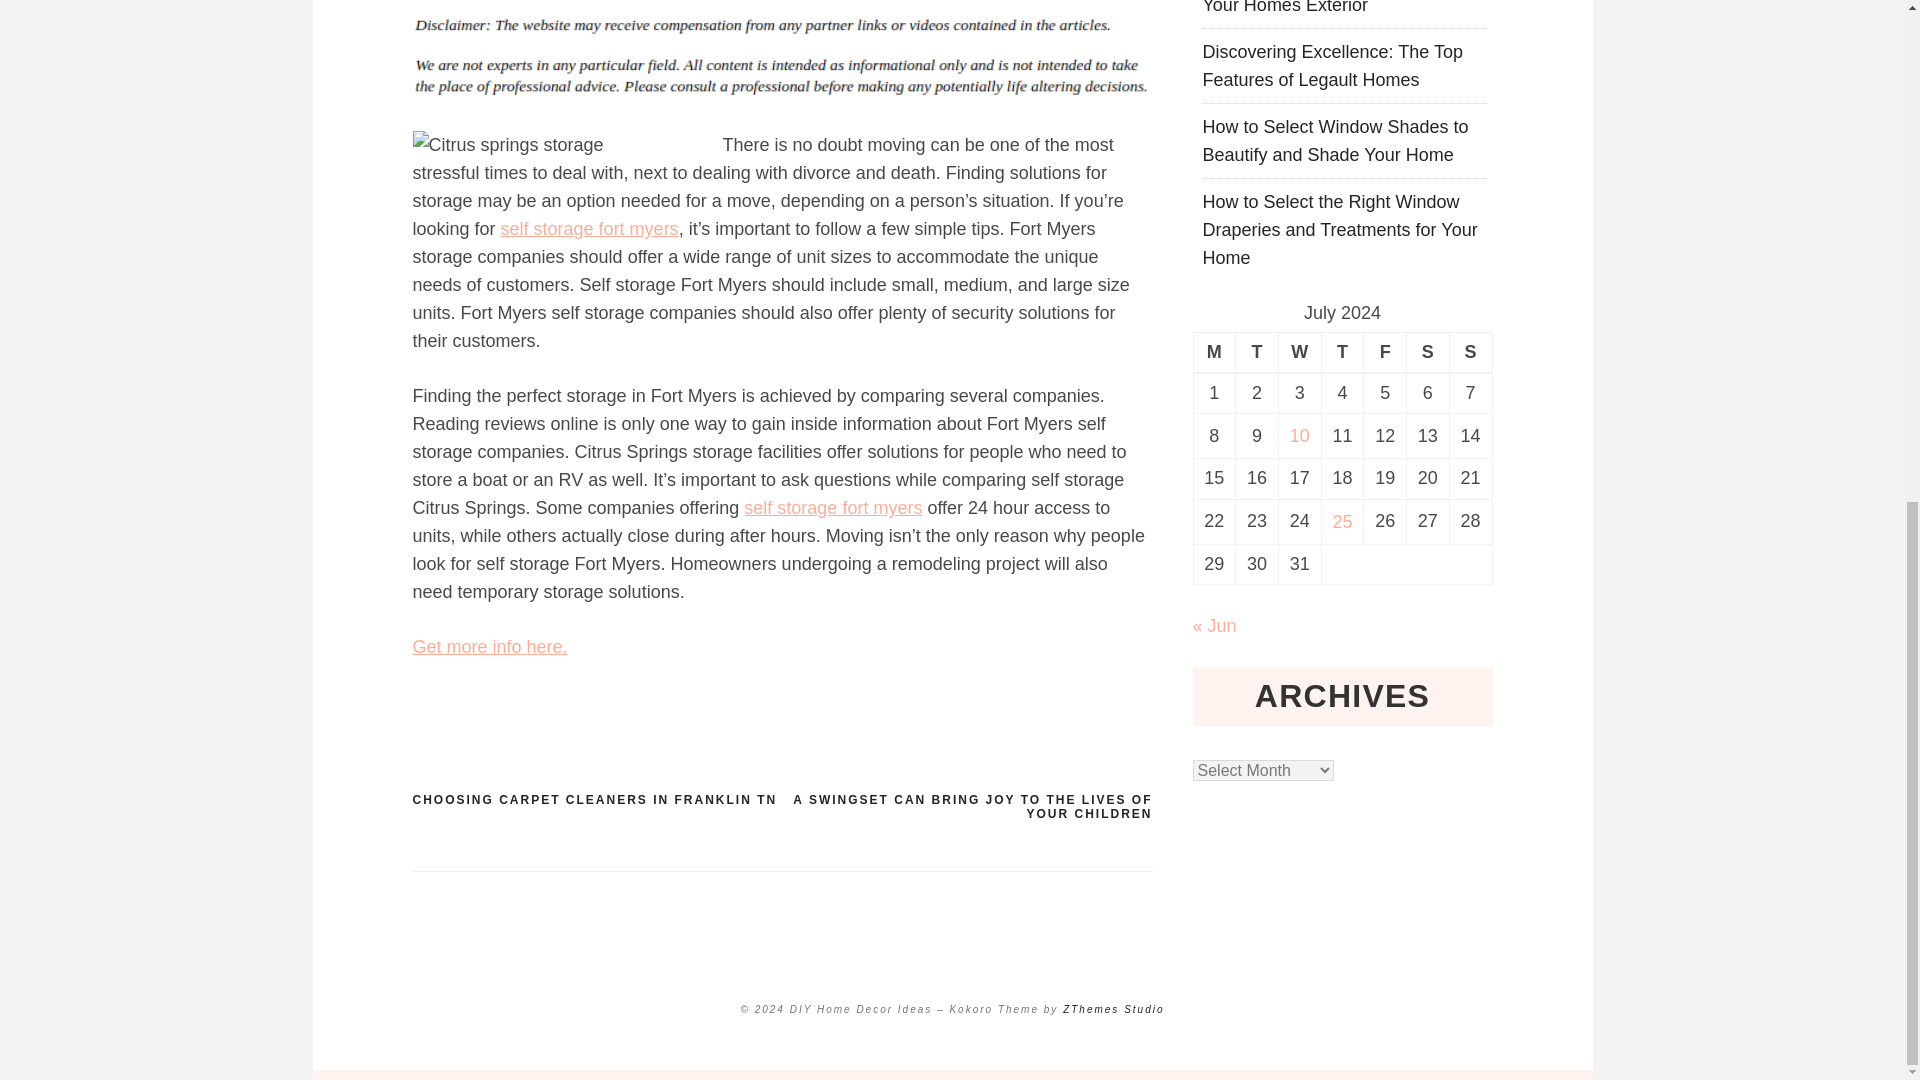 The height and width of the screenshot is (1080, 1920). What do you see at coordinates (1214, 352) in the screenshot?
I see `Monday` at bounding box center [1214, 352].